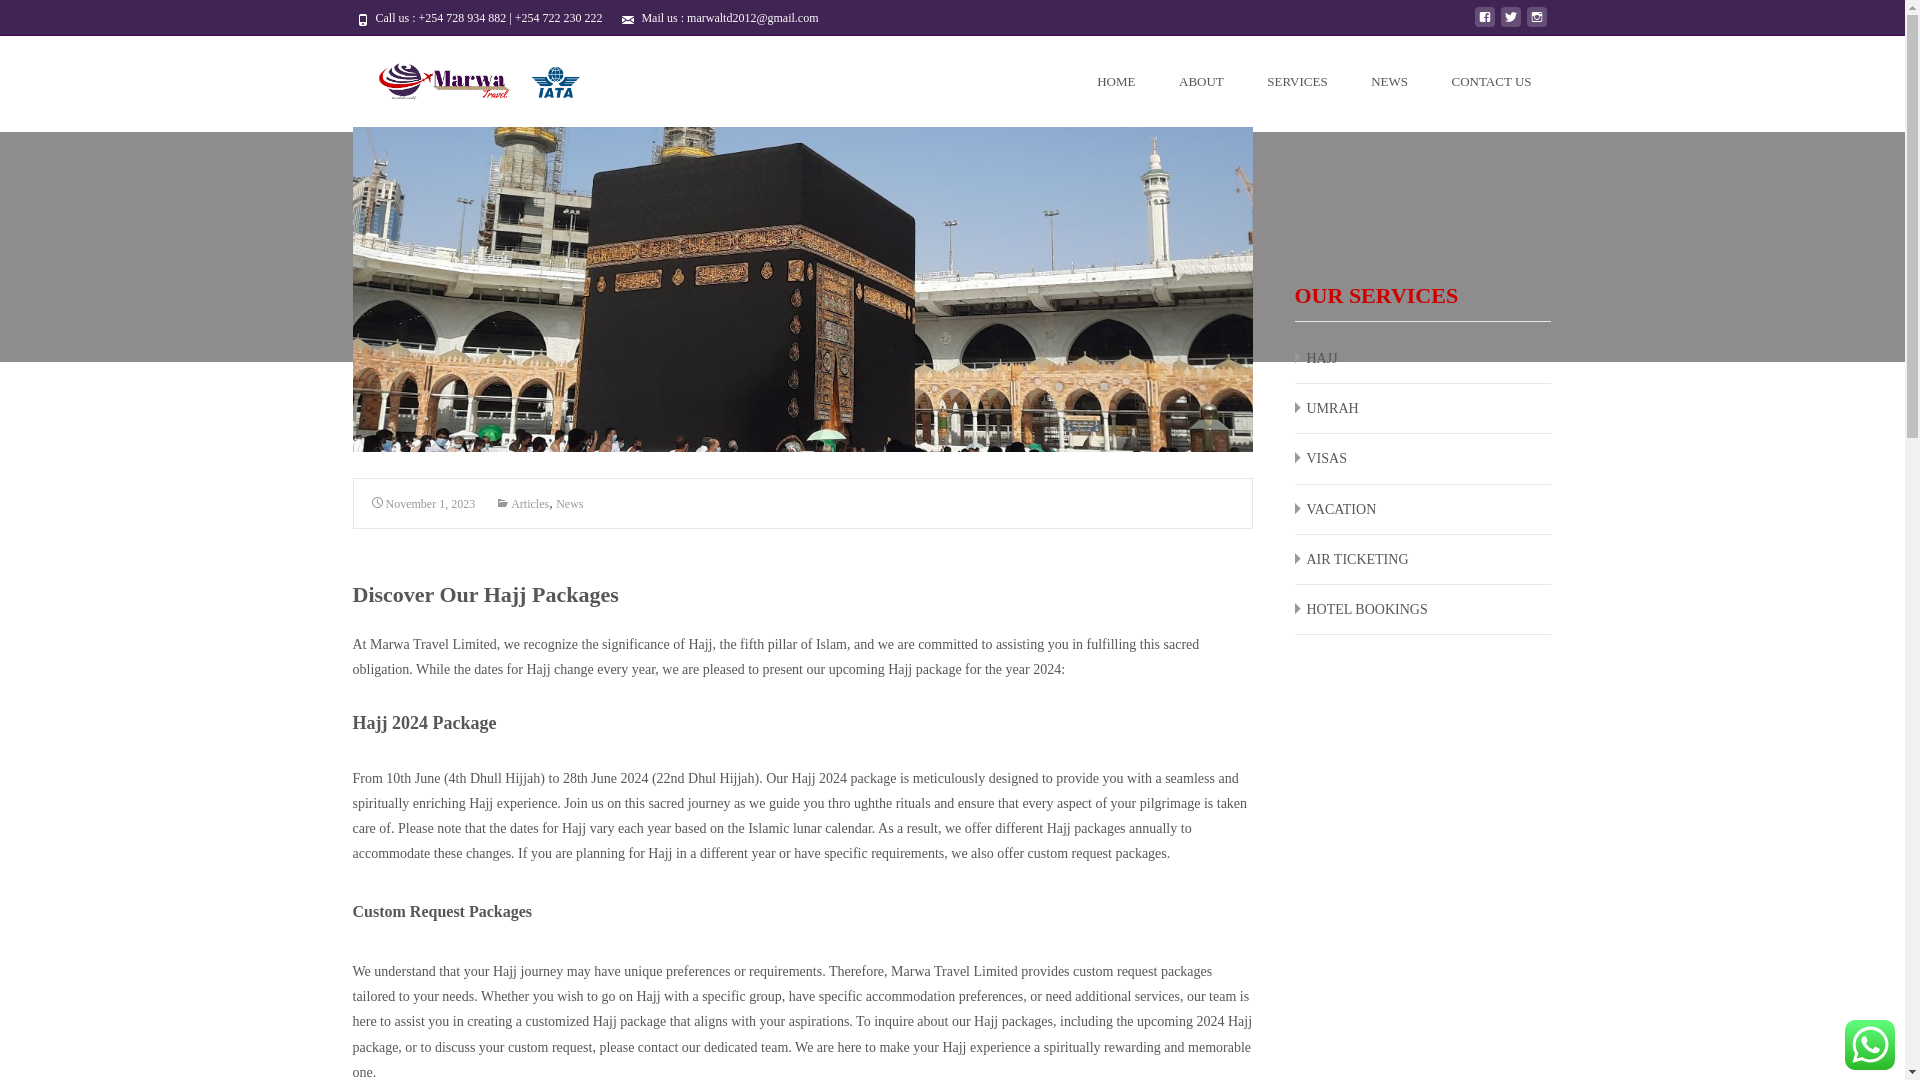 Image resolution: width=1920 pixels, height=1080 pixels. What do you see at coordinates (570, 503) in the screenshot?
I see `News` at bounding box center [570, 503].